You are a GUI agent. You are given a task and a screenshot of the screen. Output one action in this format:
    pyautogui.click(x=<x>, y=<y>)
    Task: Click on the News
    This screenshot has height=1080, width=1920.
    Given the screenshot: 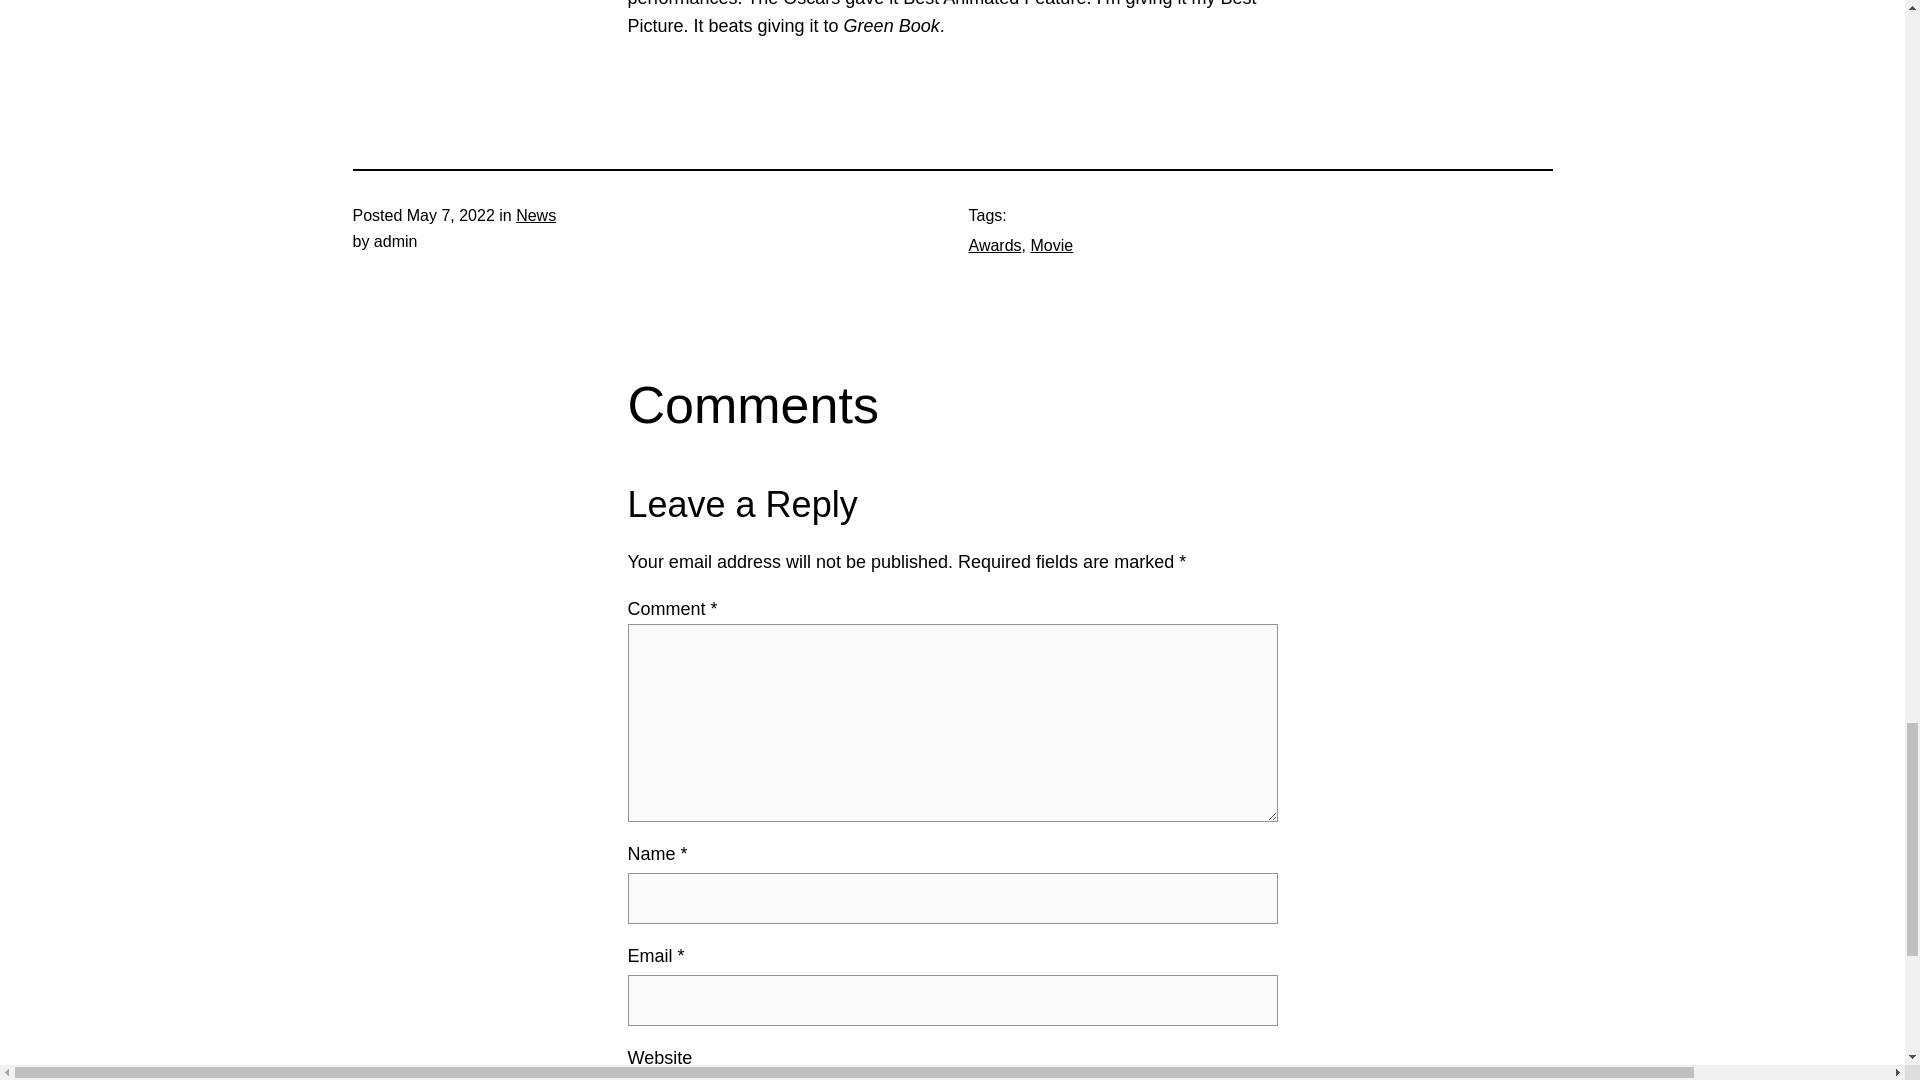 What is the action you would take?
    pyautogui.click(x=536, y=215)
    